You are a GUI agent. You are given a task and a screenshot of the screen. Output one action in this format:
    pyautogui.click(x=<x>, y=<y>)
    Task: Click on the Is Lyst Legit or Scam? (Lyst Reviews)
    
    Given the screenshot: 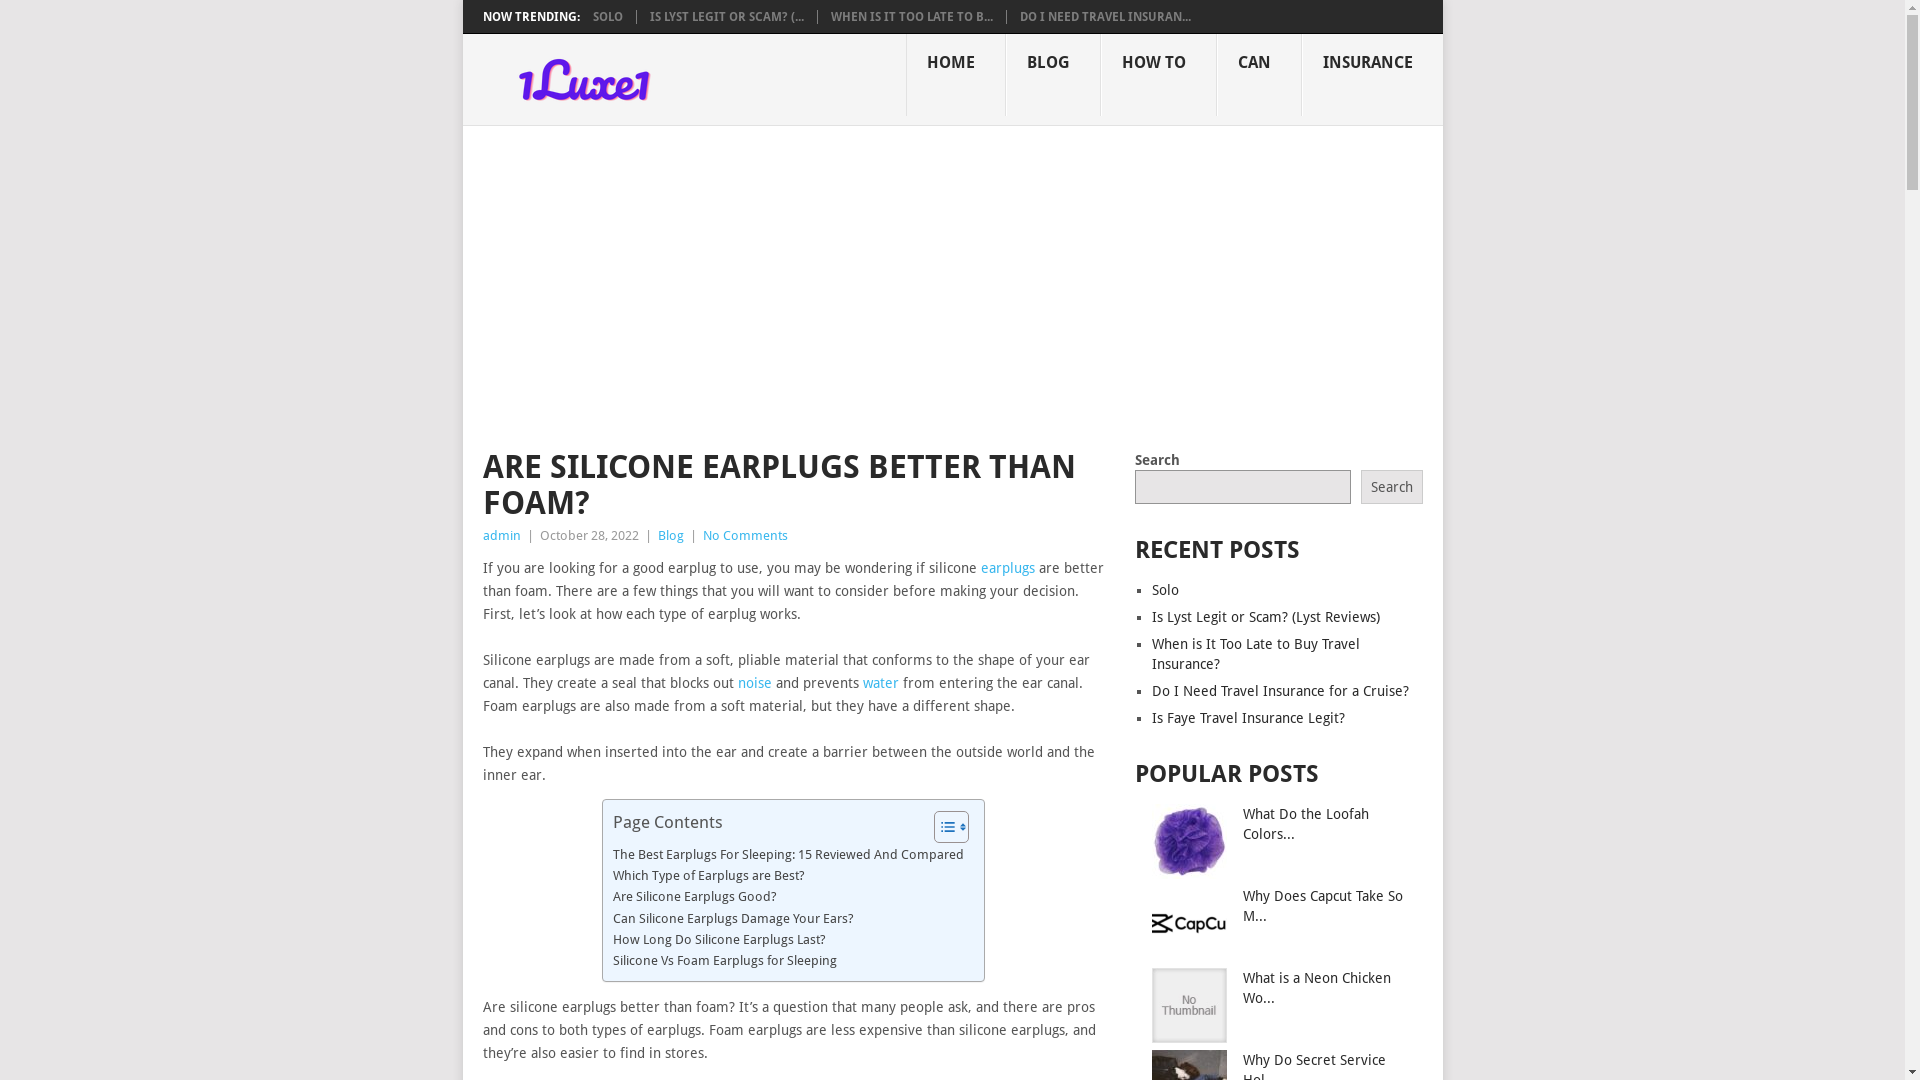 What is the action you would take?
    pyautogui.click(x=1266, y=617)
    